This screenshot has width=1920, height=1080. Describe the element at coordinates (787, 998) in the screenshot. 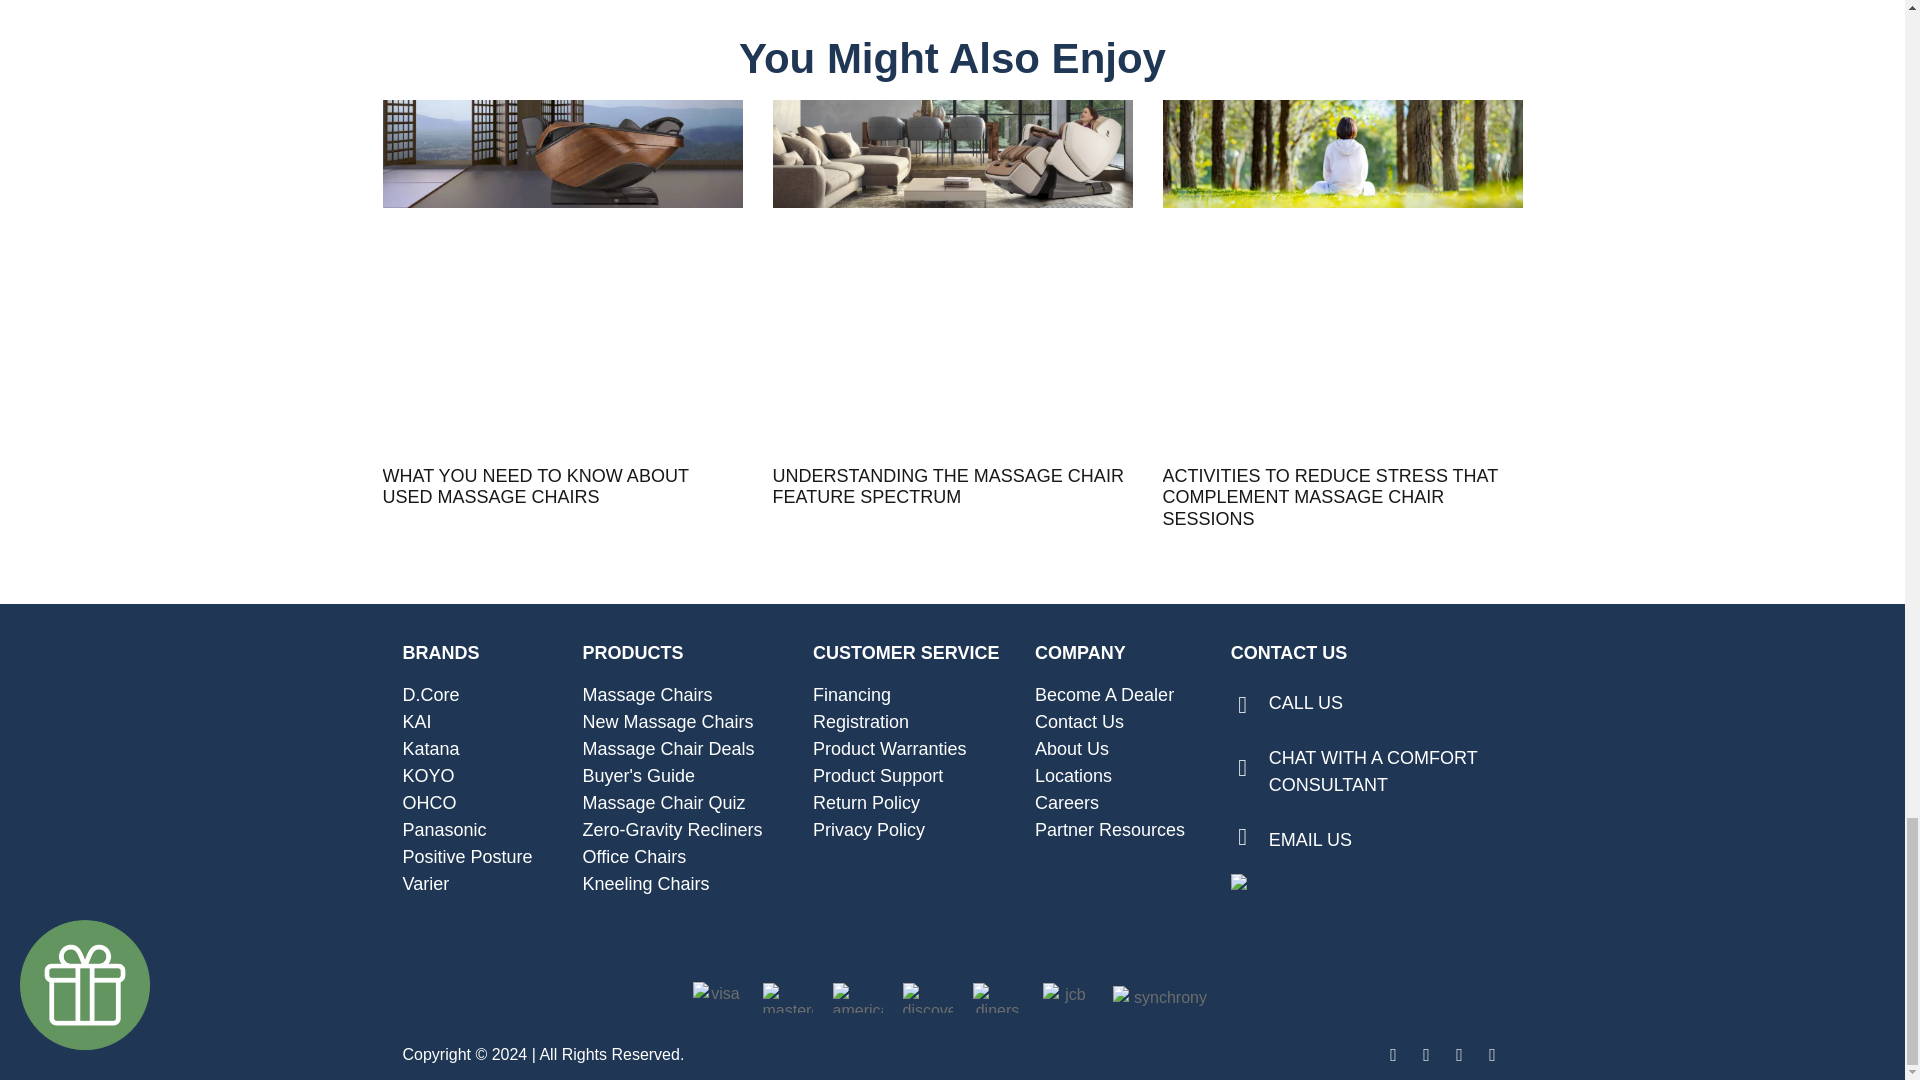

I see `mastercard3` at that location.